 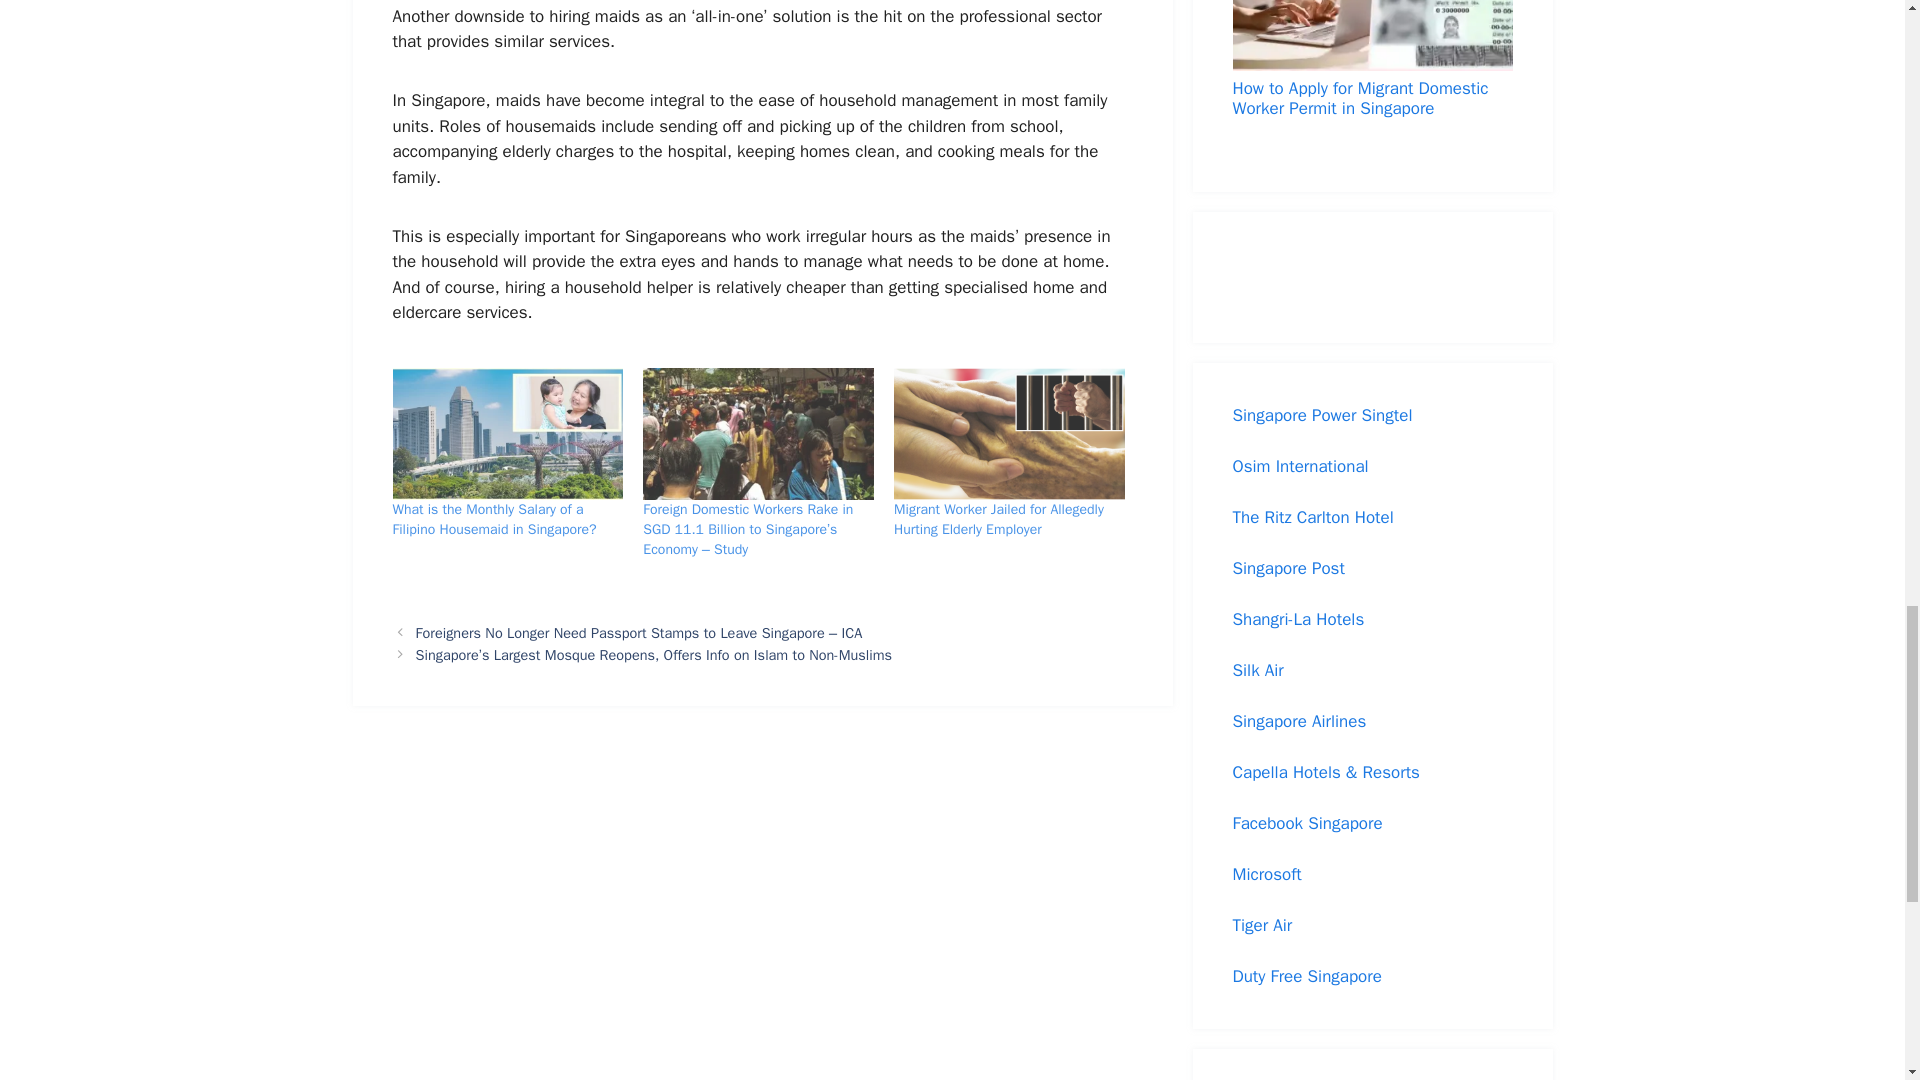 I want to click on Migrant Worker Jailed for Allegedly Hurting Elderly Employer, so click(x=999, y=519).